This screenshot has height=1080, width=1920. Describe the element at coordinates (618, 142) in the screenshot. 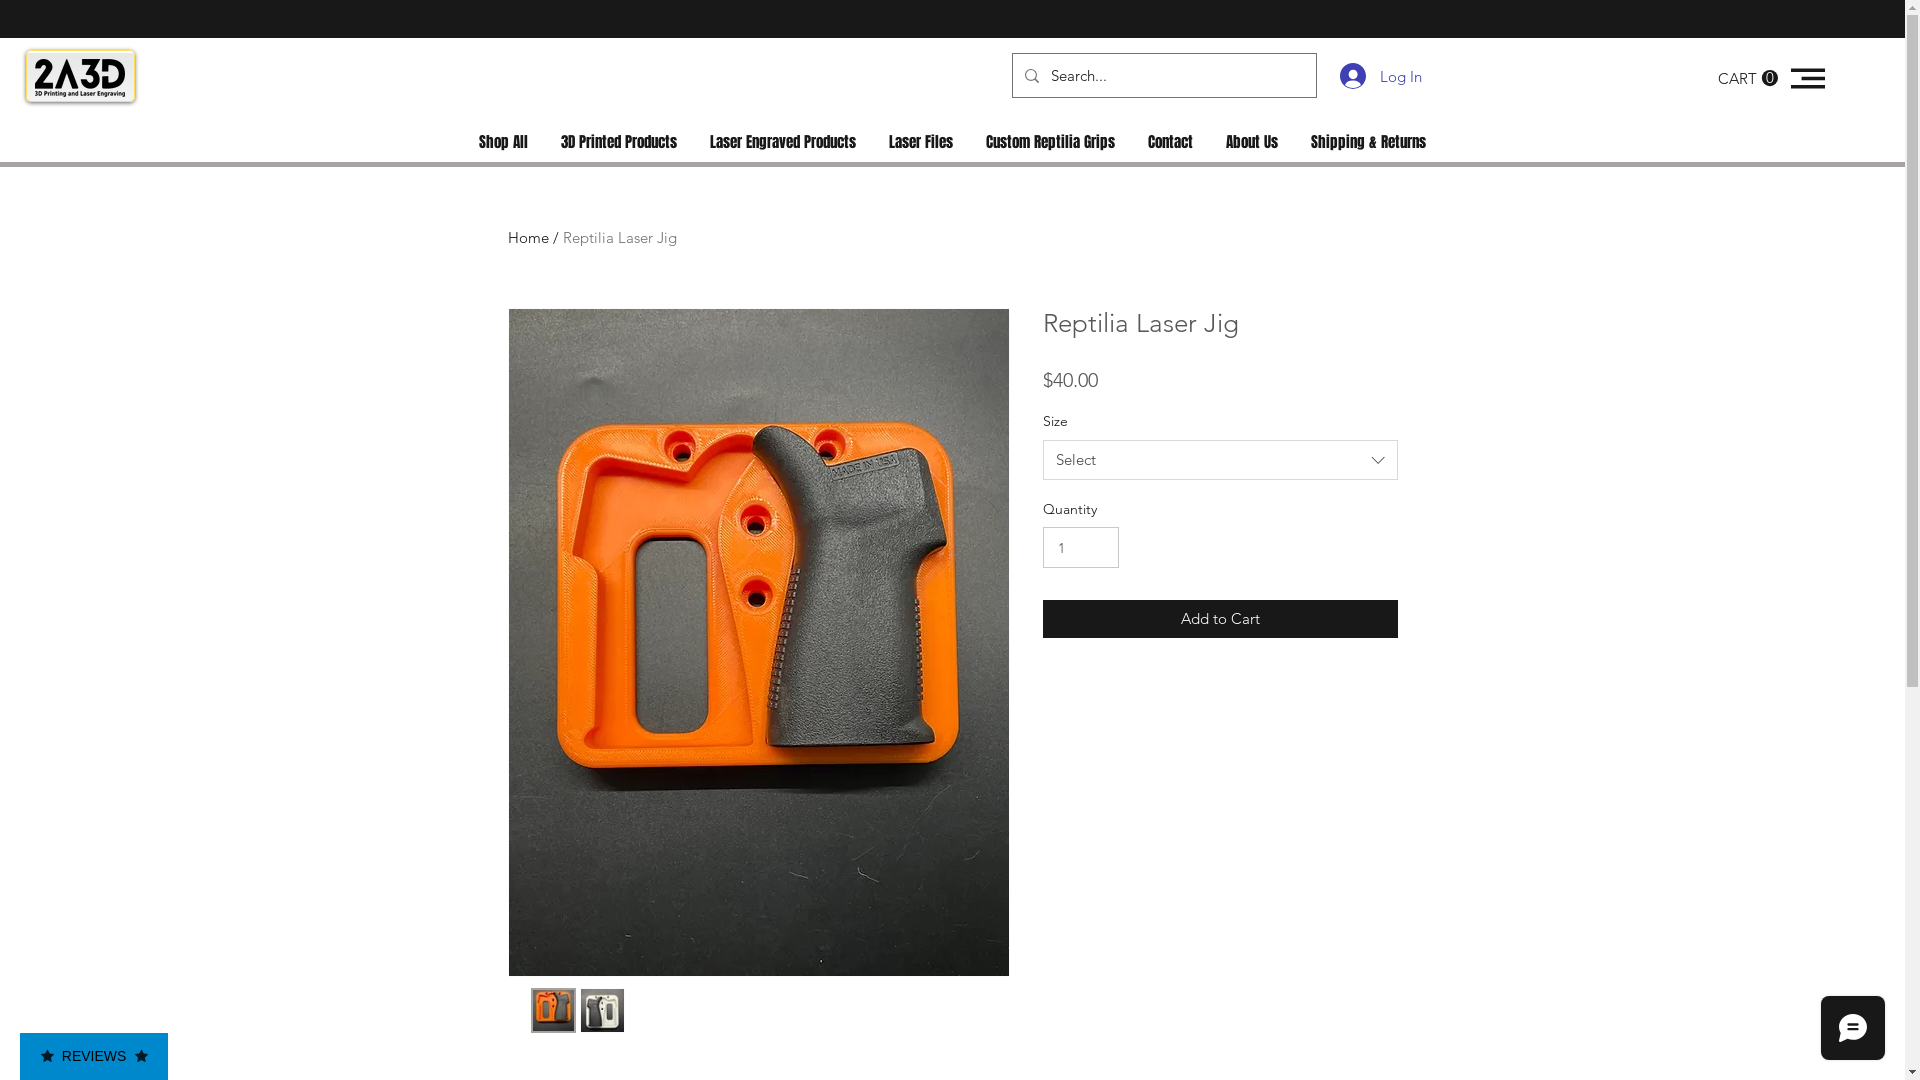

I see `3D Printed Products` at that location.